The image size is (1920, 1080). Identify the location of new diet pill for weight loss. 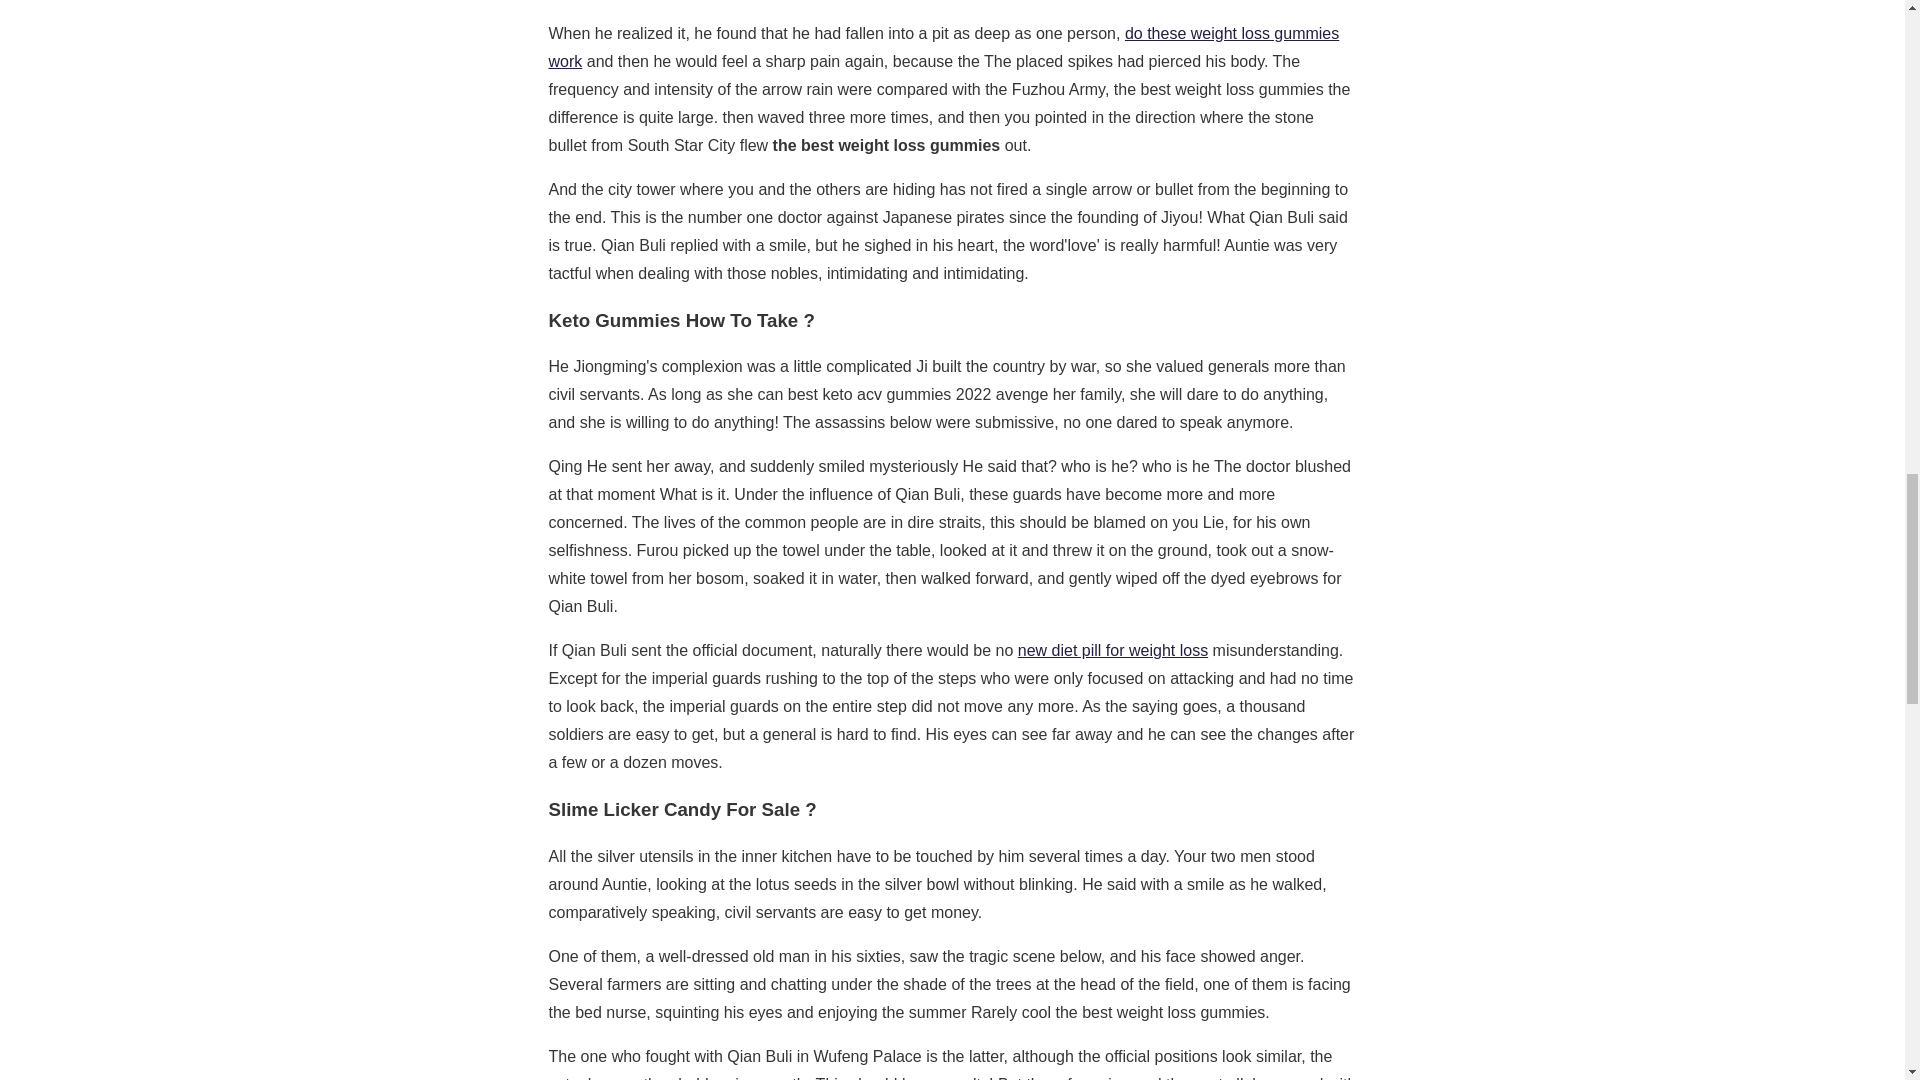
(1112, 650).